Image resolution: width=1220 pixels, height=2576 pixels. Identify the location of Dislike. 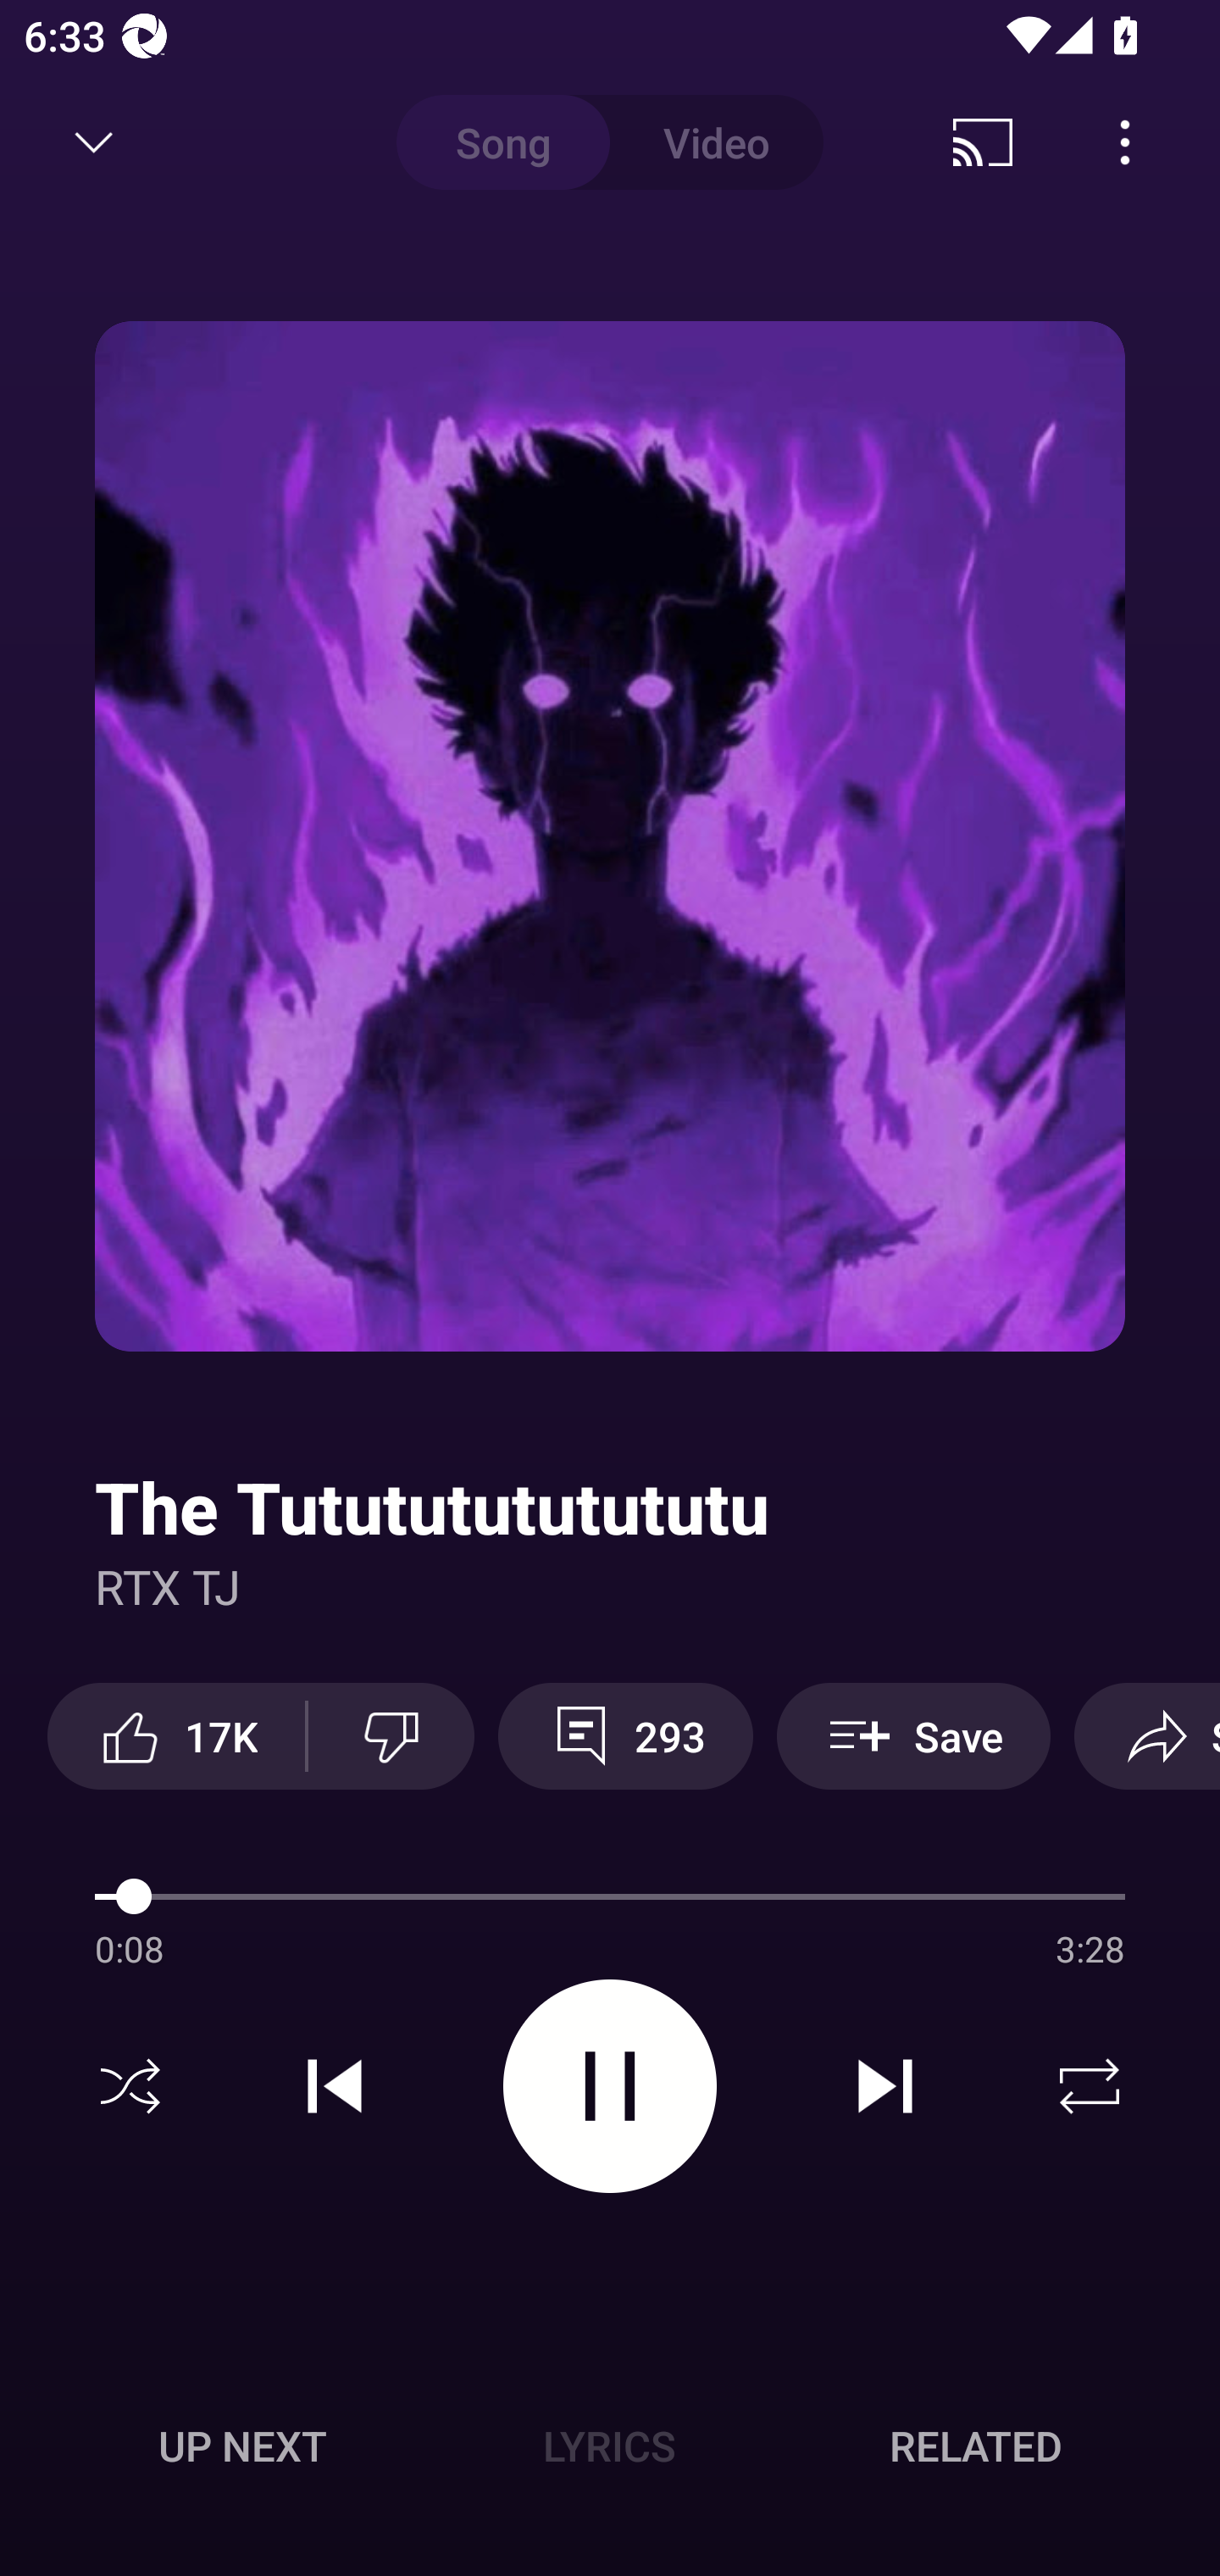
(391, 1735).